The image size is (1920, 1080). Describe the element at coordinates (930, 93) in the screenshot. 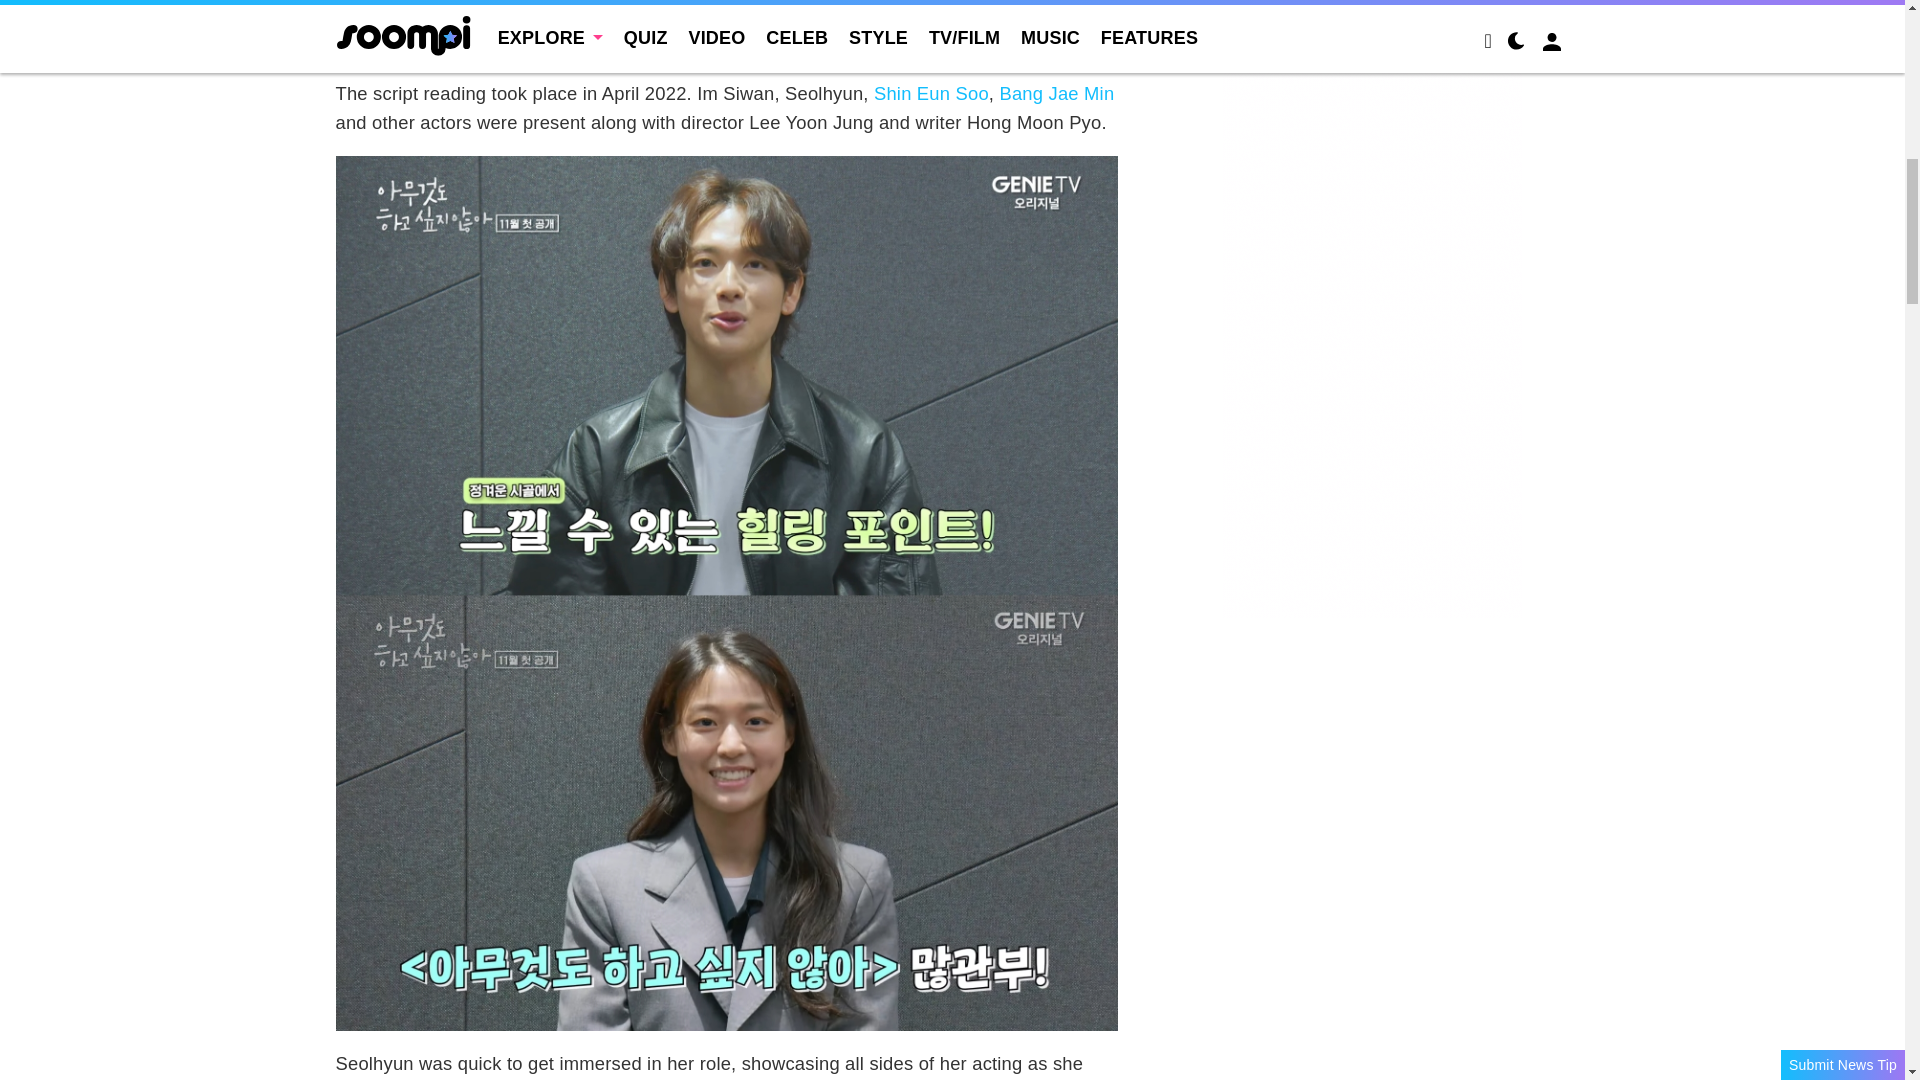

I see `Shin Eun Soo` at that location.